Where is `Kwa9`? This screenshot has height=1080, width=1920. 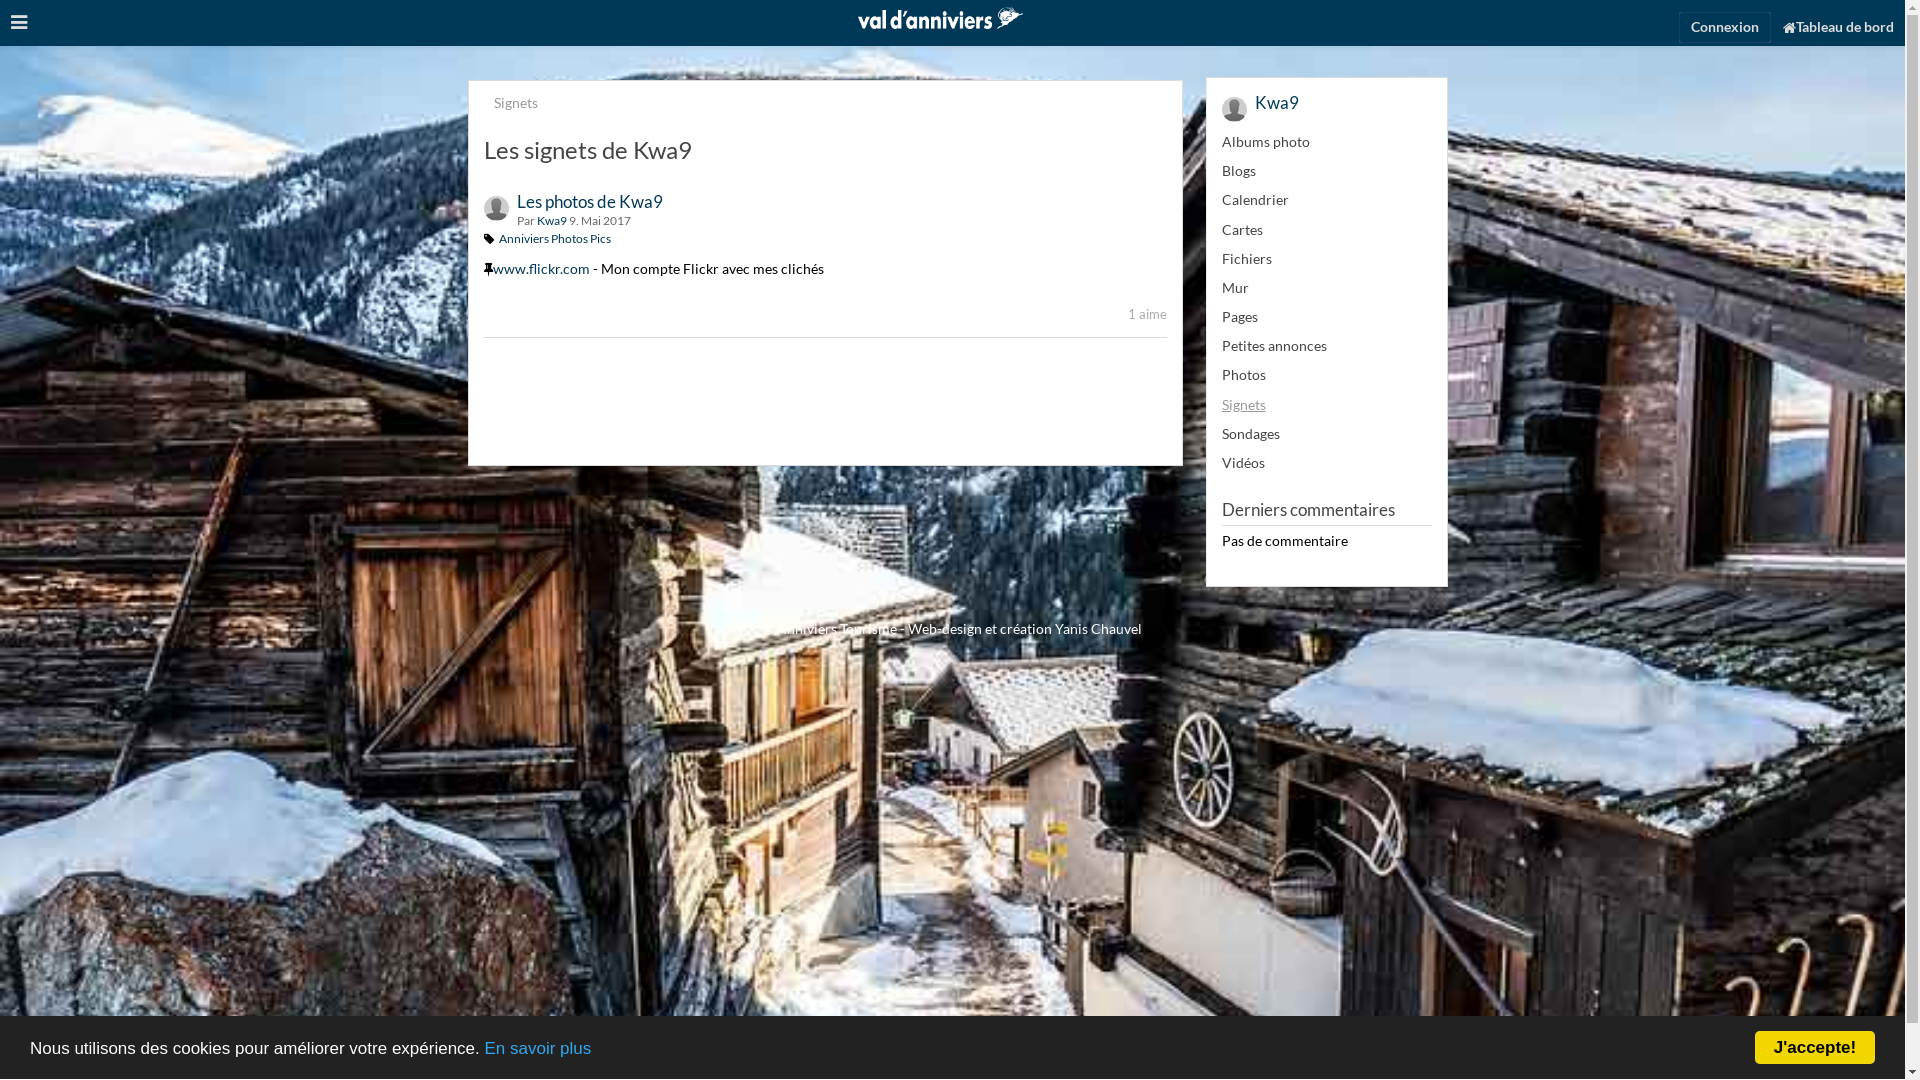 Kwa9 is located at coordinates (551, 220).